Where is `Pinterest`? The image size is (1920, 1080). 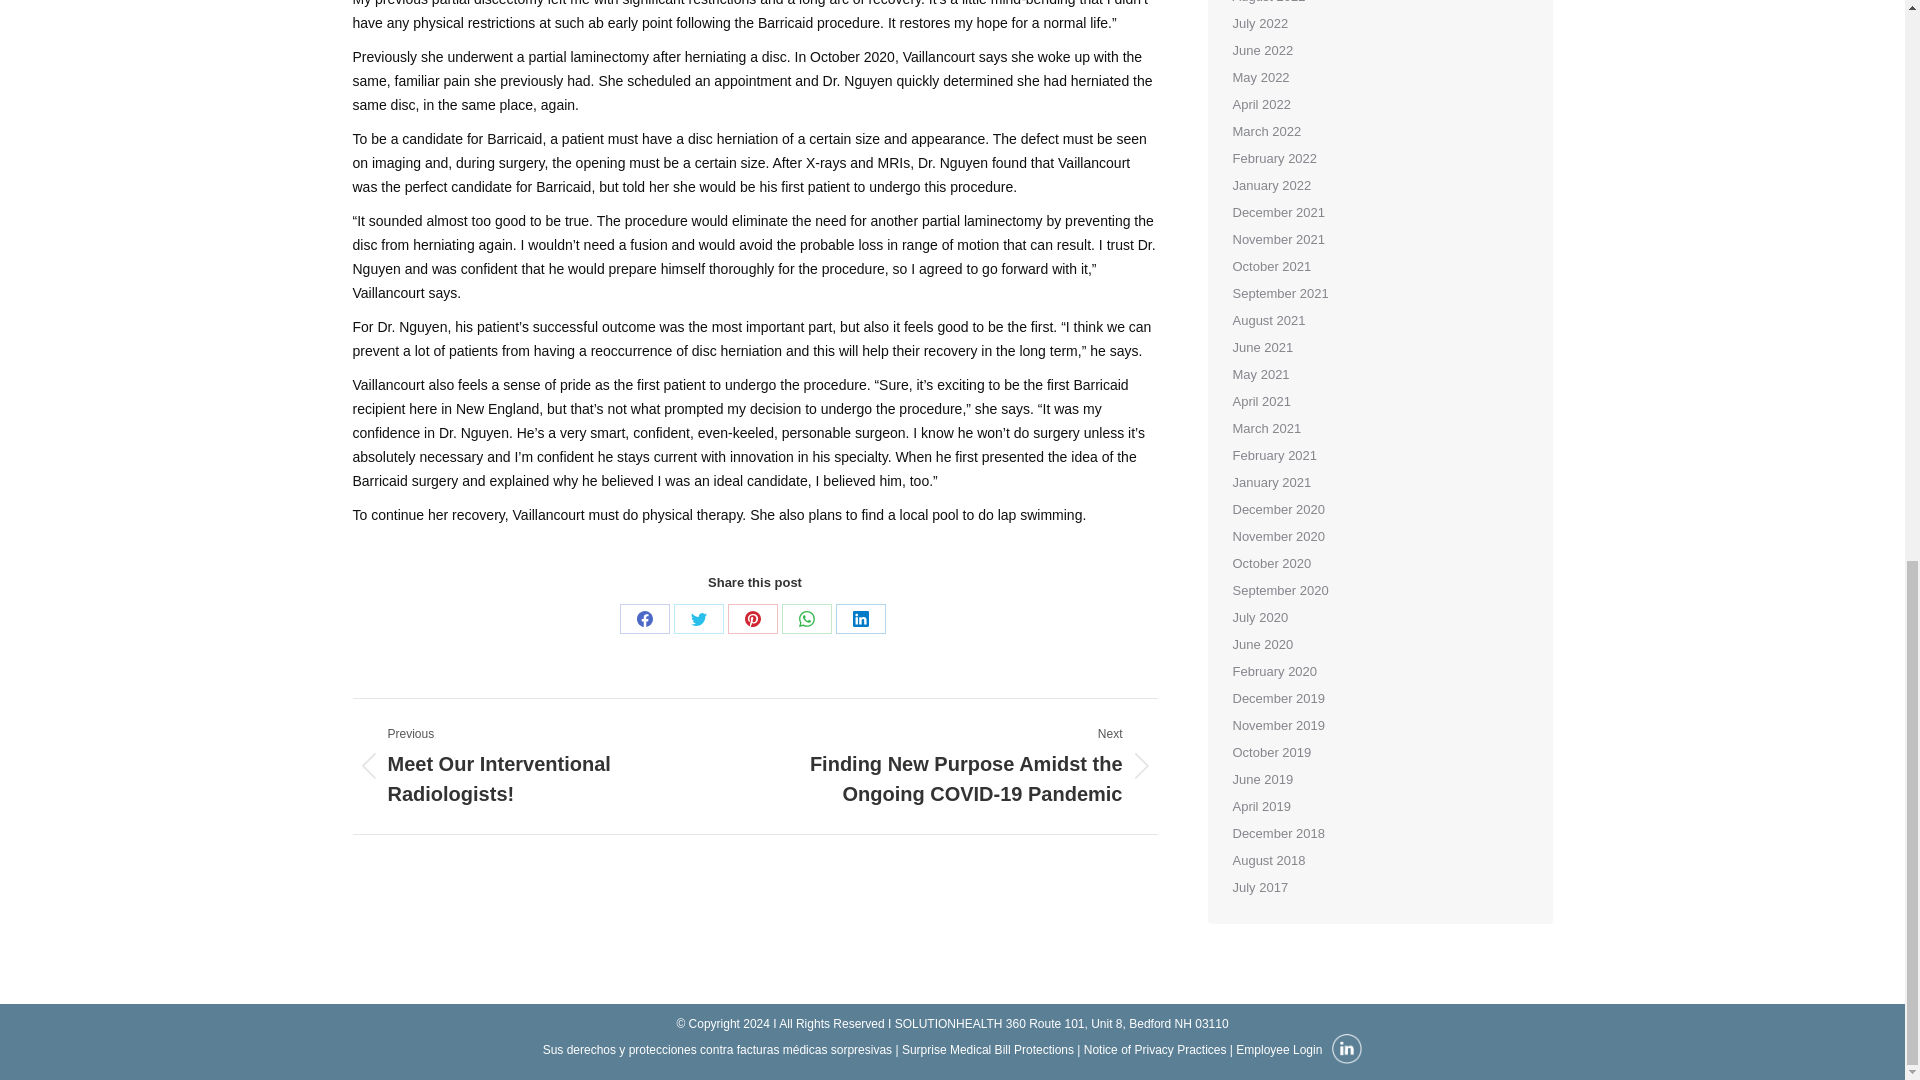 Pinterest is located at coordinates (752, 618).